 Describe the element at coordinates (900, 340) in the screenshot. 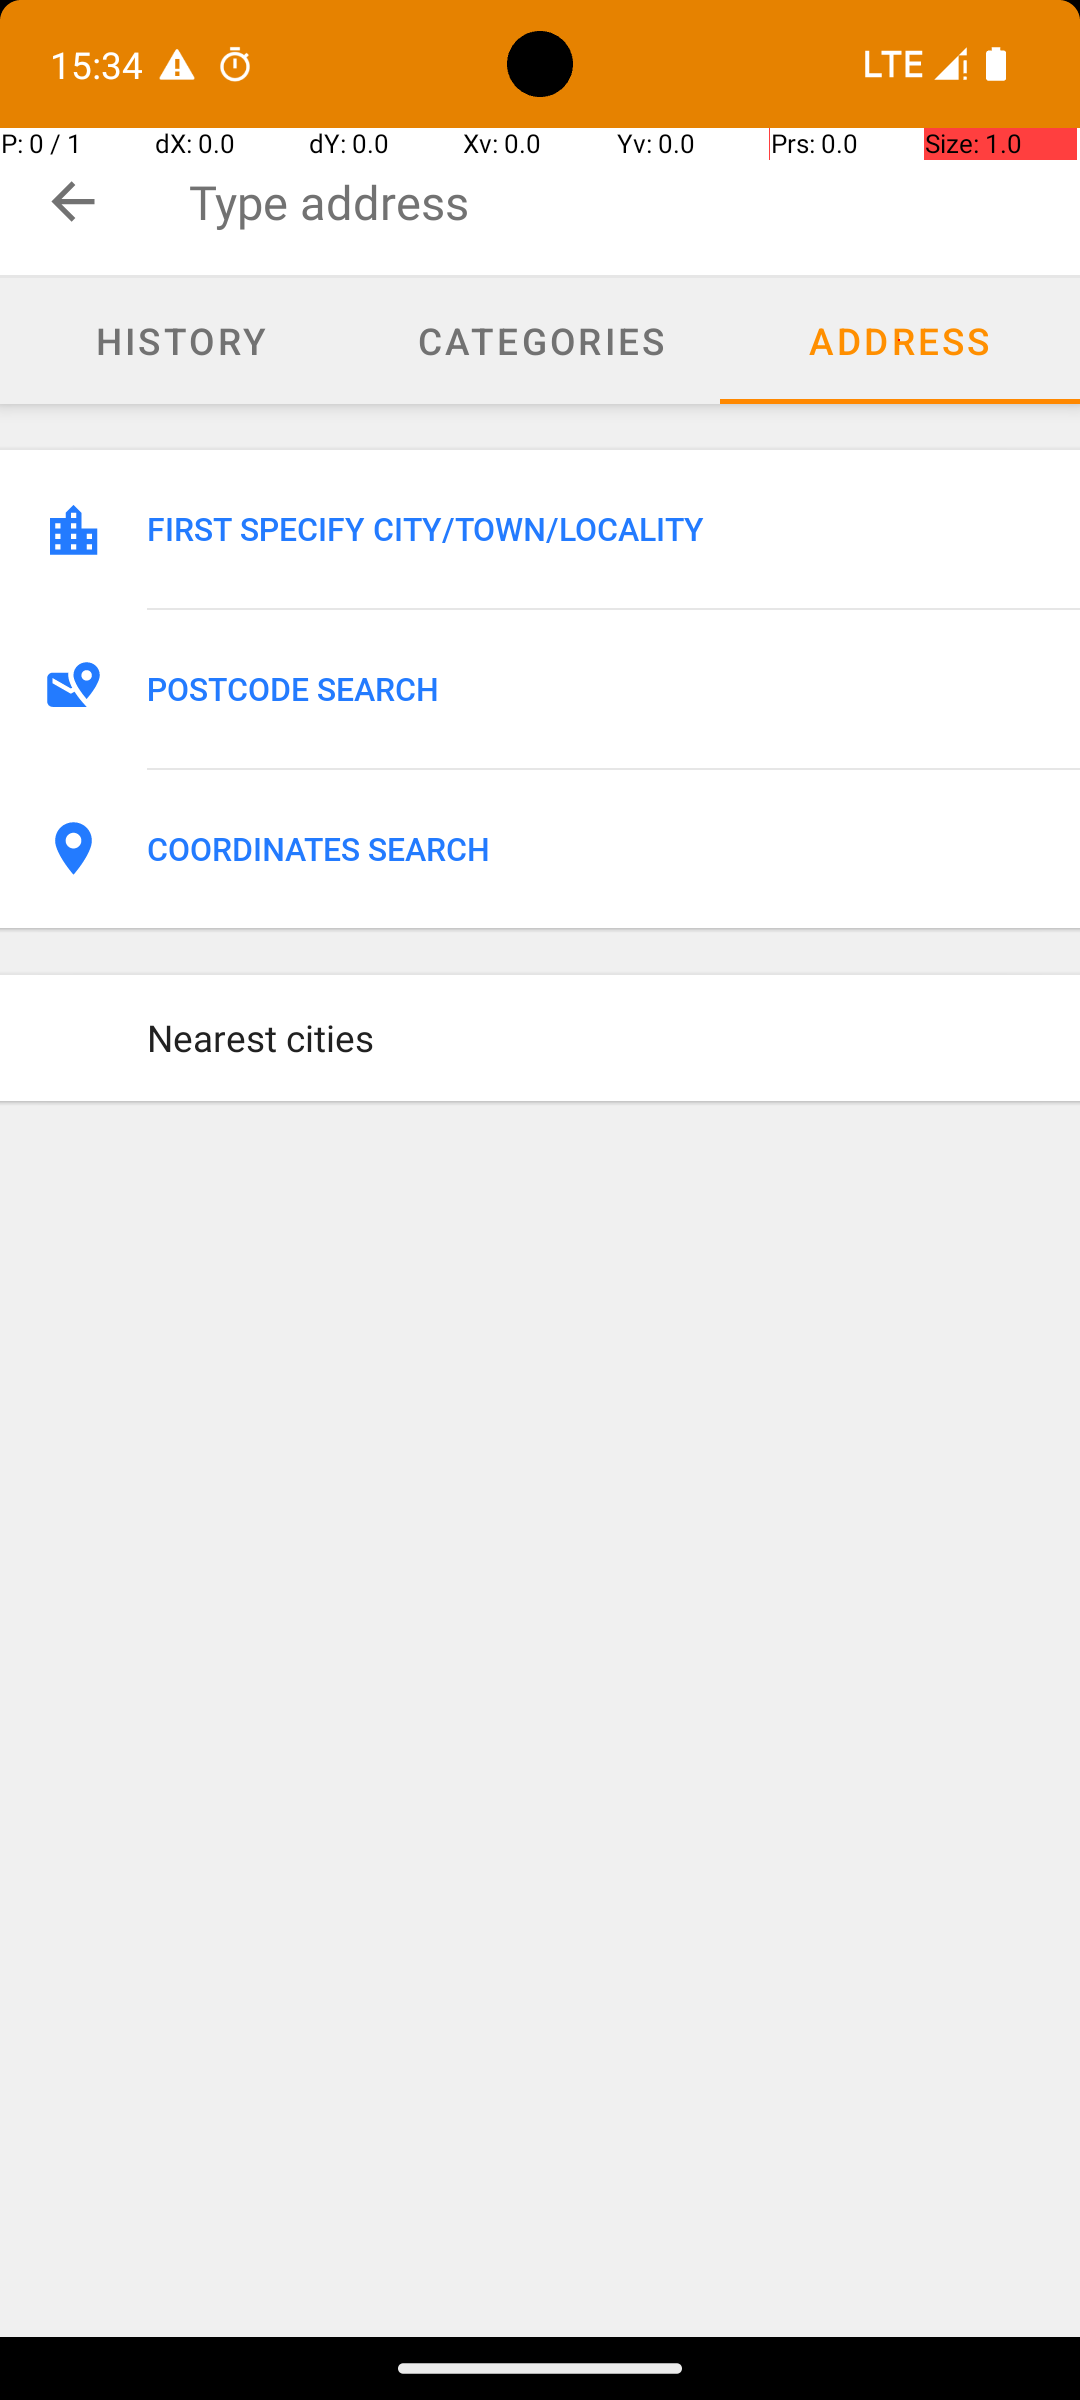

I see `ADDRESS` at that location.